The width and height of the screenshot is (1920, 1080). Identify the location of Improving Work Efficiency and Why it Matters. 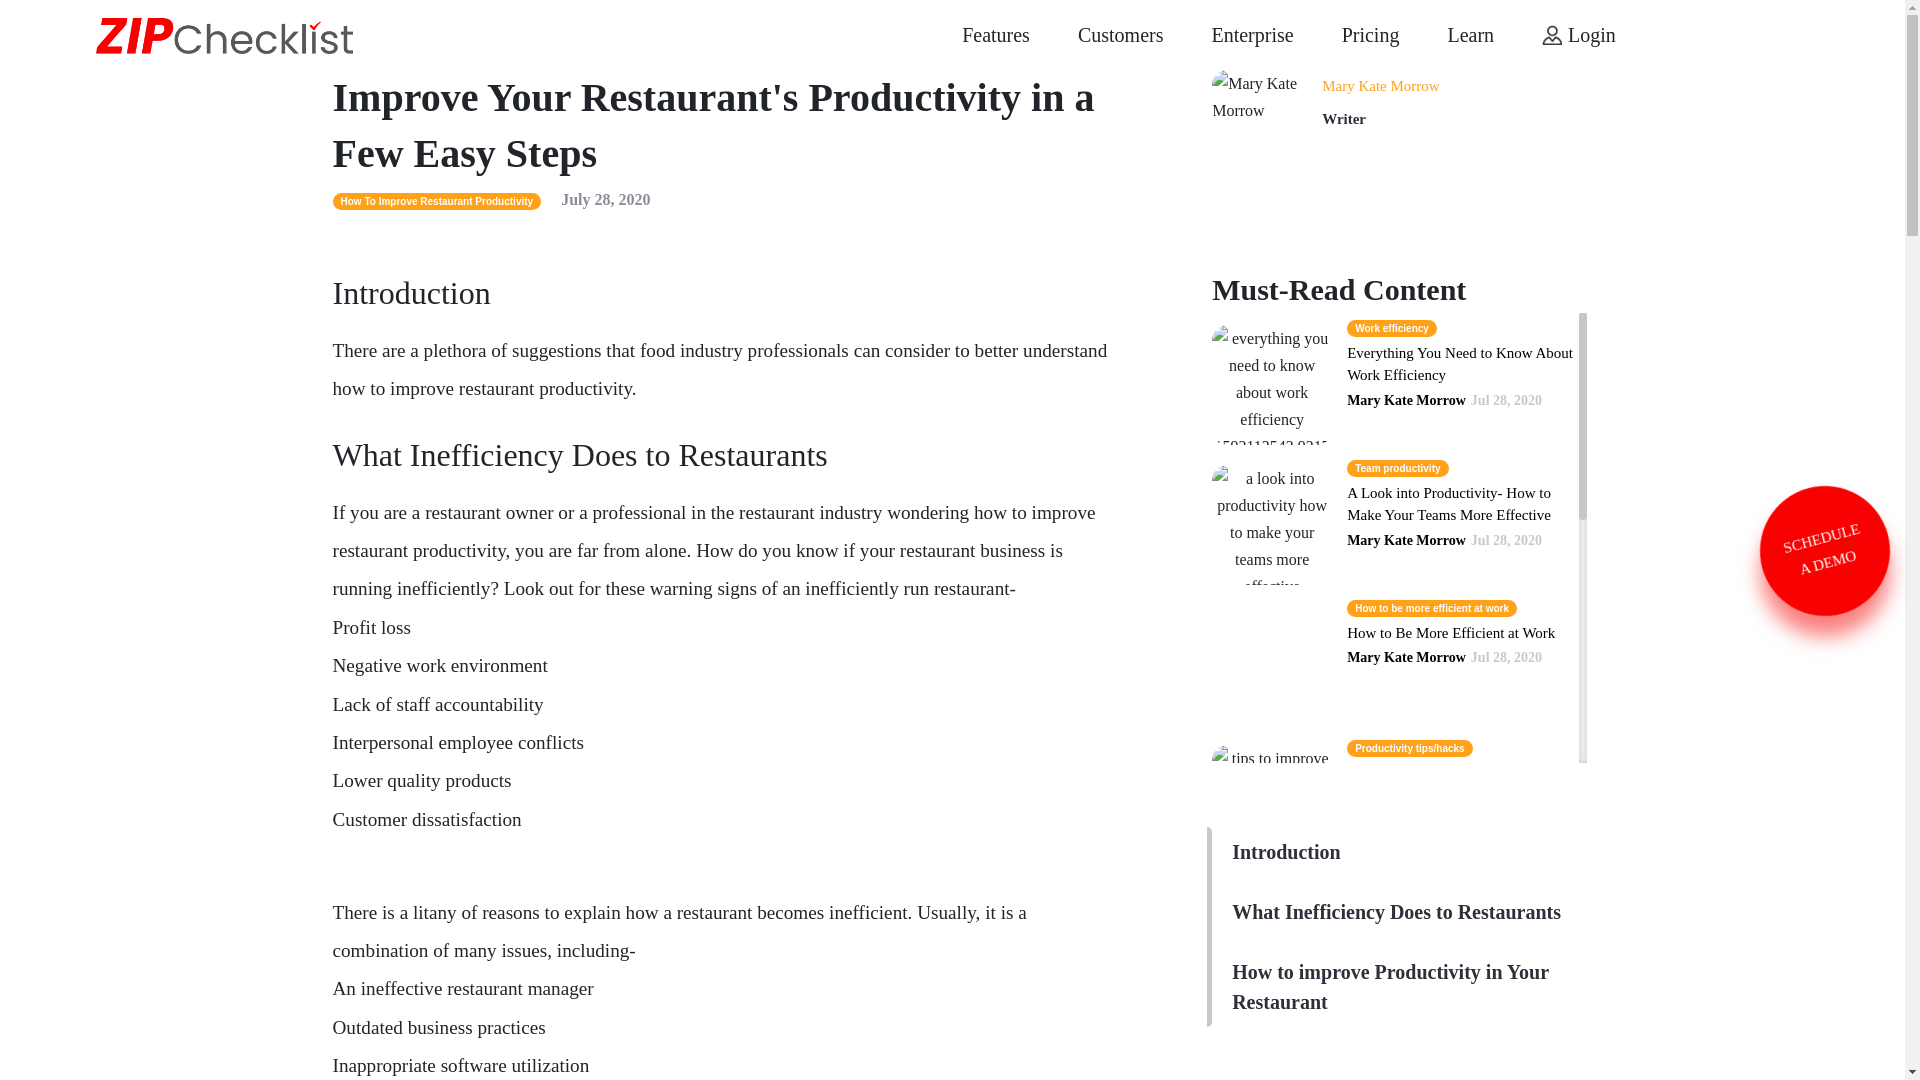
(1458, 1062).